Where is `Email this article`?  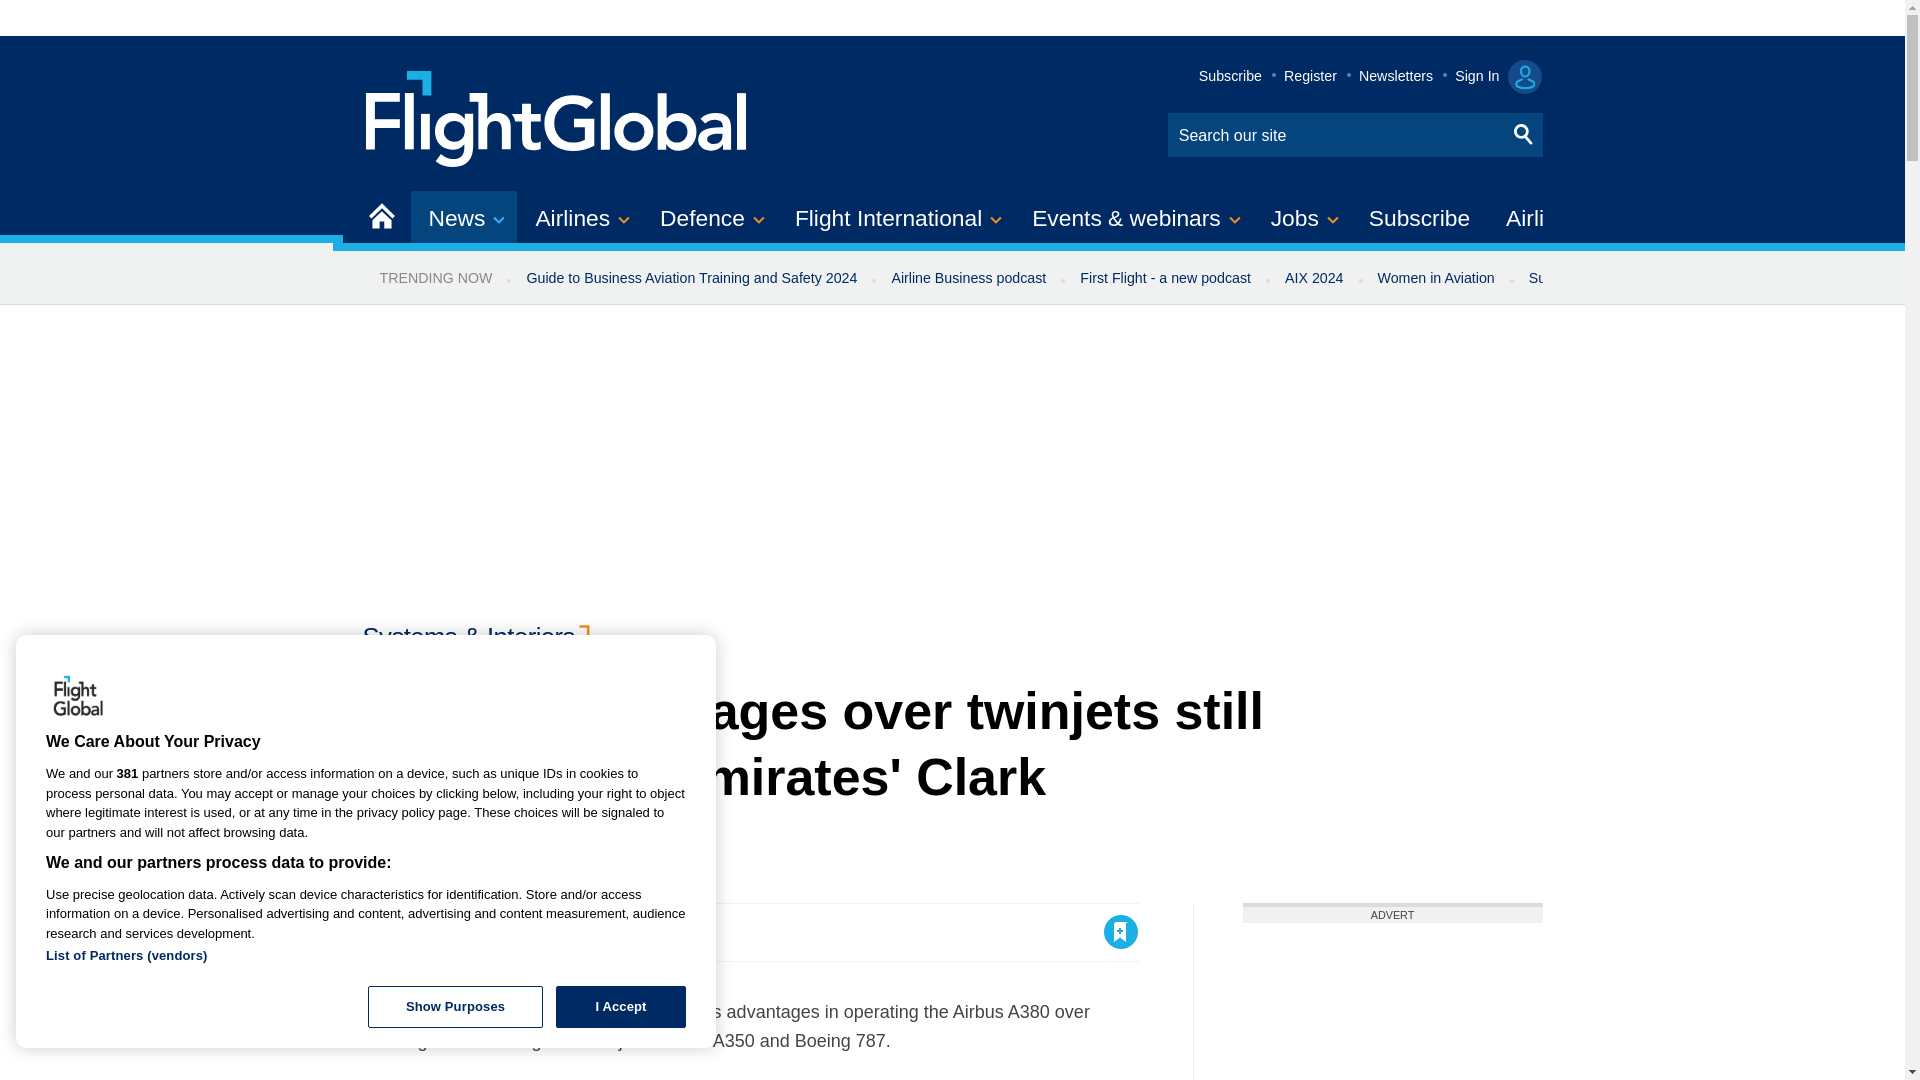 Email this article is located at coordinates (510, 932).